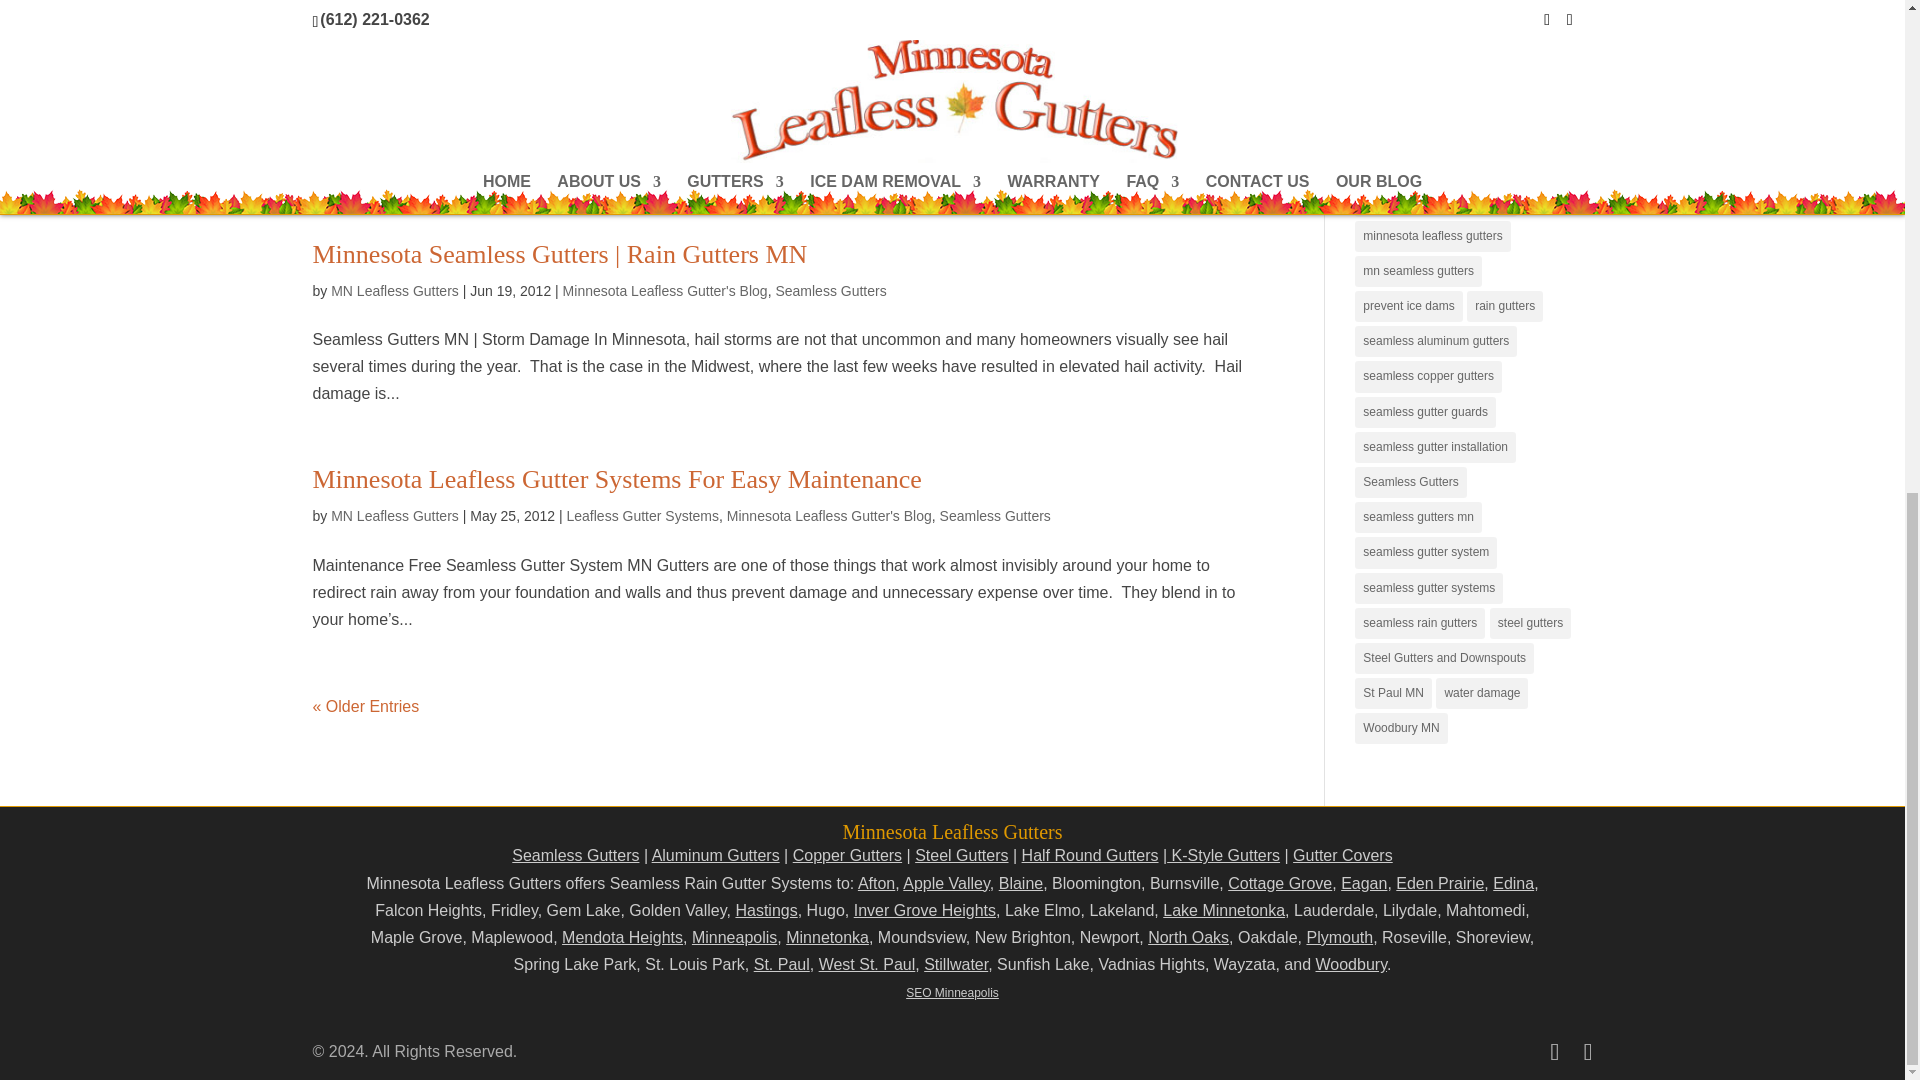 Image resolution: width=1920 pixels, height=1080 pixels. What do you see at coordinates (394, 290) in the screenshot?
I see `Posts by MN Leafless Gutters` at bounding box center [394, 290].